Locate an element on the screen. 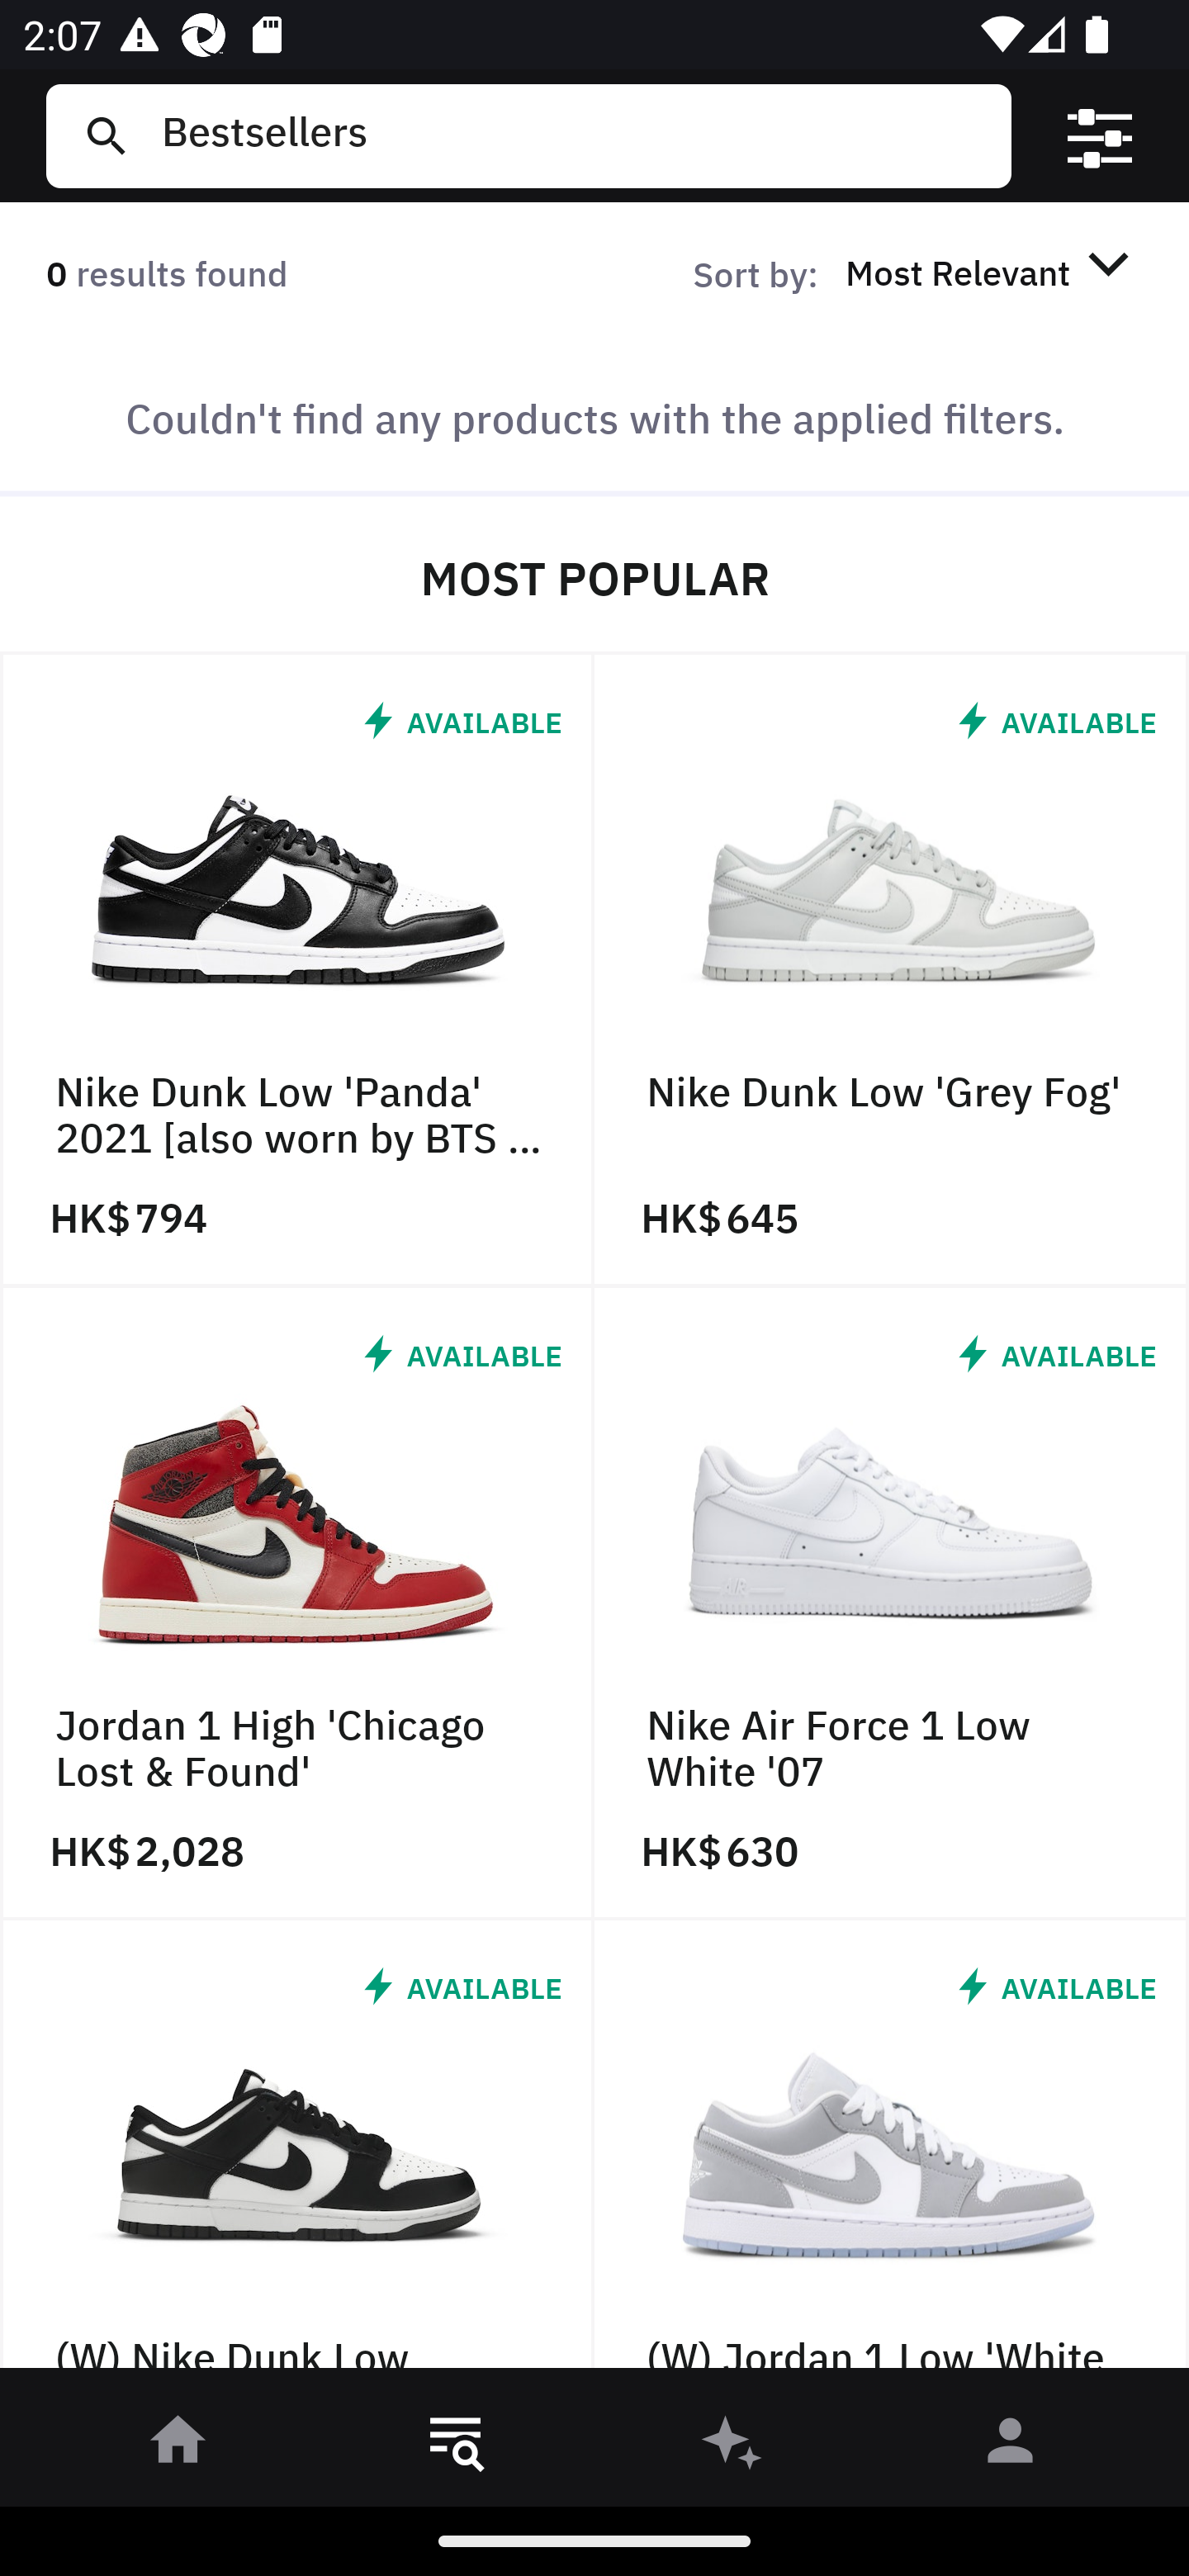   AVAILABLE Nike Dunk Low 'Grey Fog' HK$ 645 is located at coordinates (892, 971).